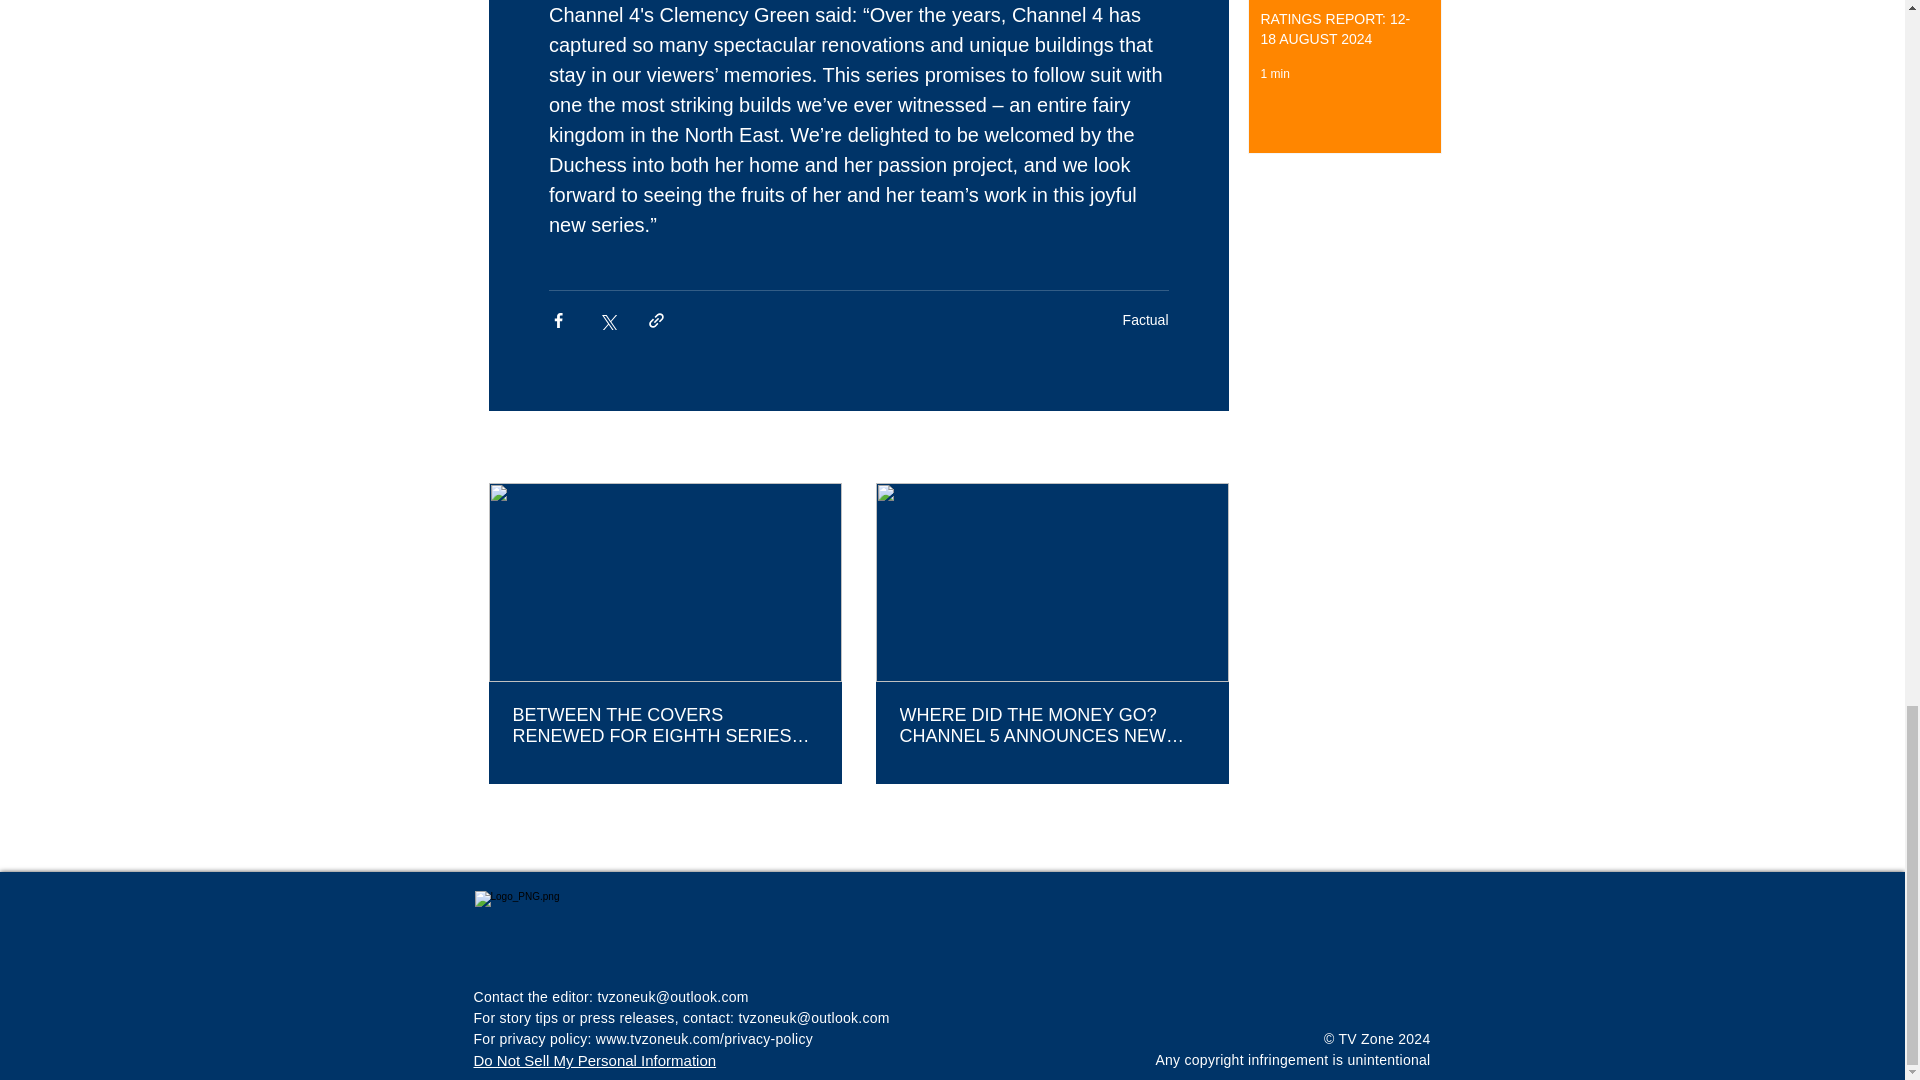 The height and width of the screenshot is (1080, 1920). I want to click on See All, so click(1206, 448).